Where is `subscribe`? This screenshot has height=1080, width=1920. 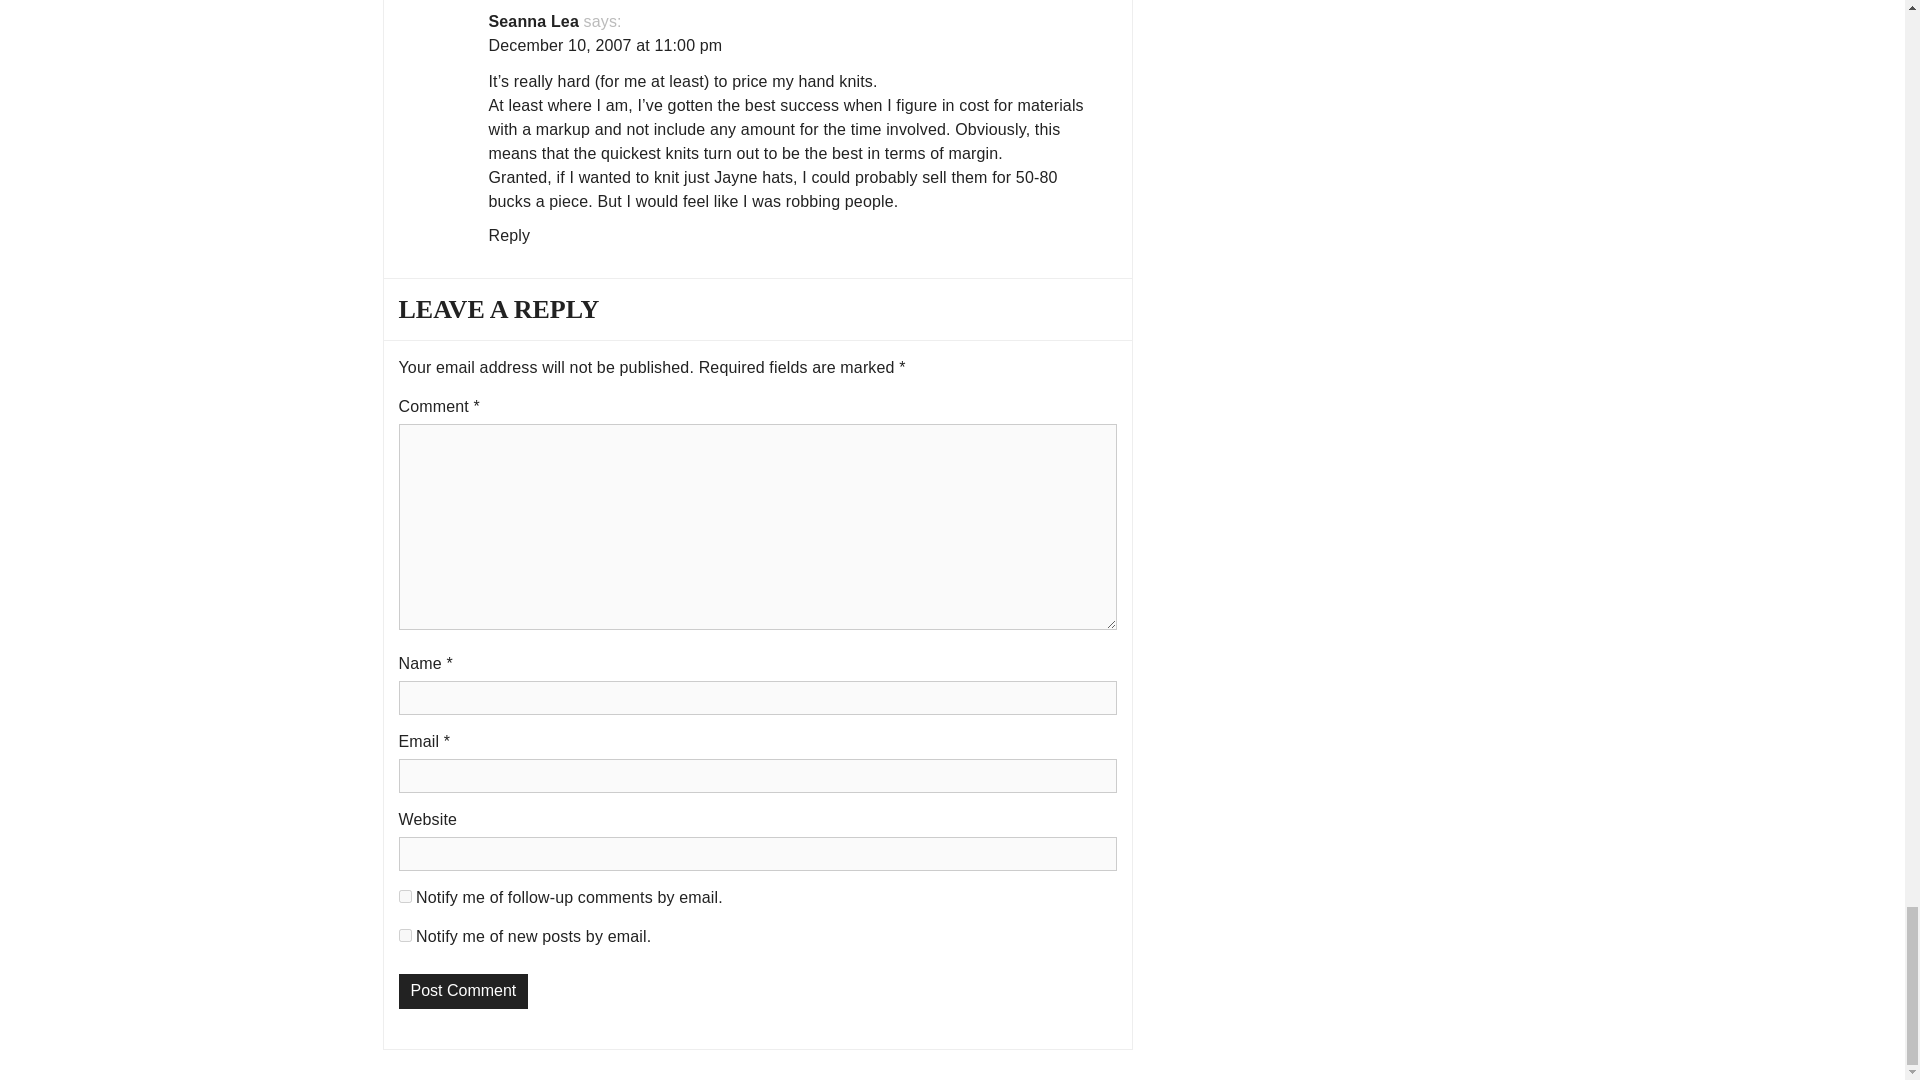 subscribe is located at coordinates (404, 934).